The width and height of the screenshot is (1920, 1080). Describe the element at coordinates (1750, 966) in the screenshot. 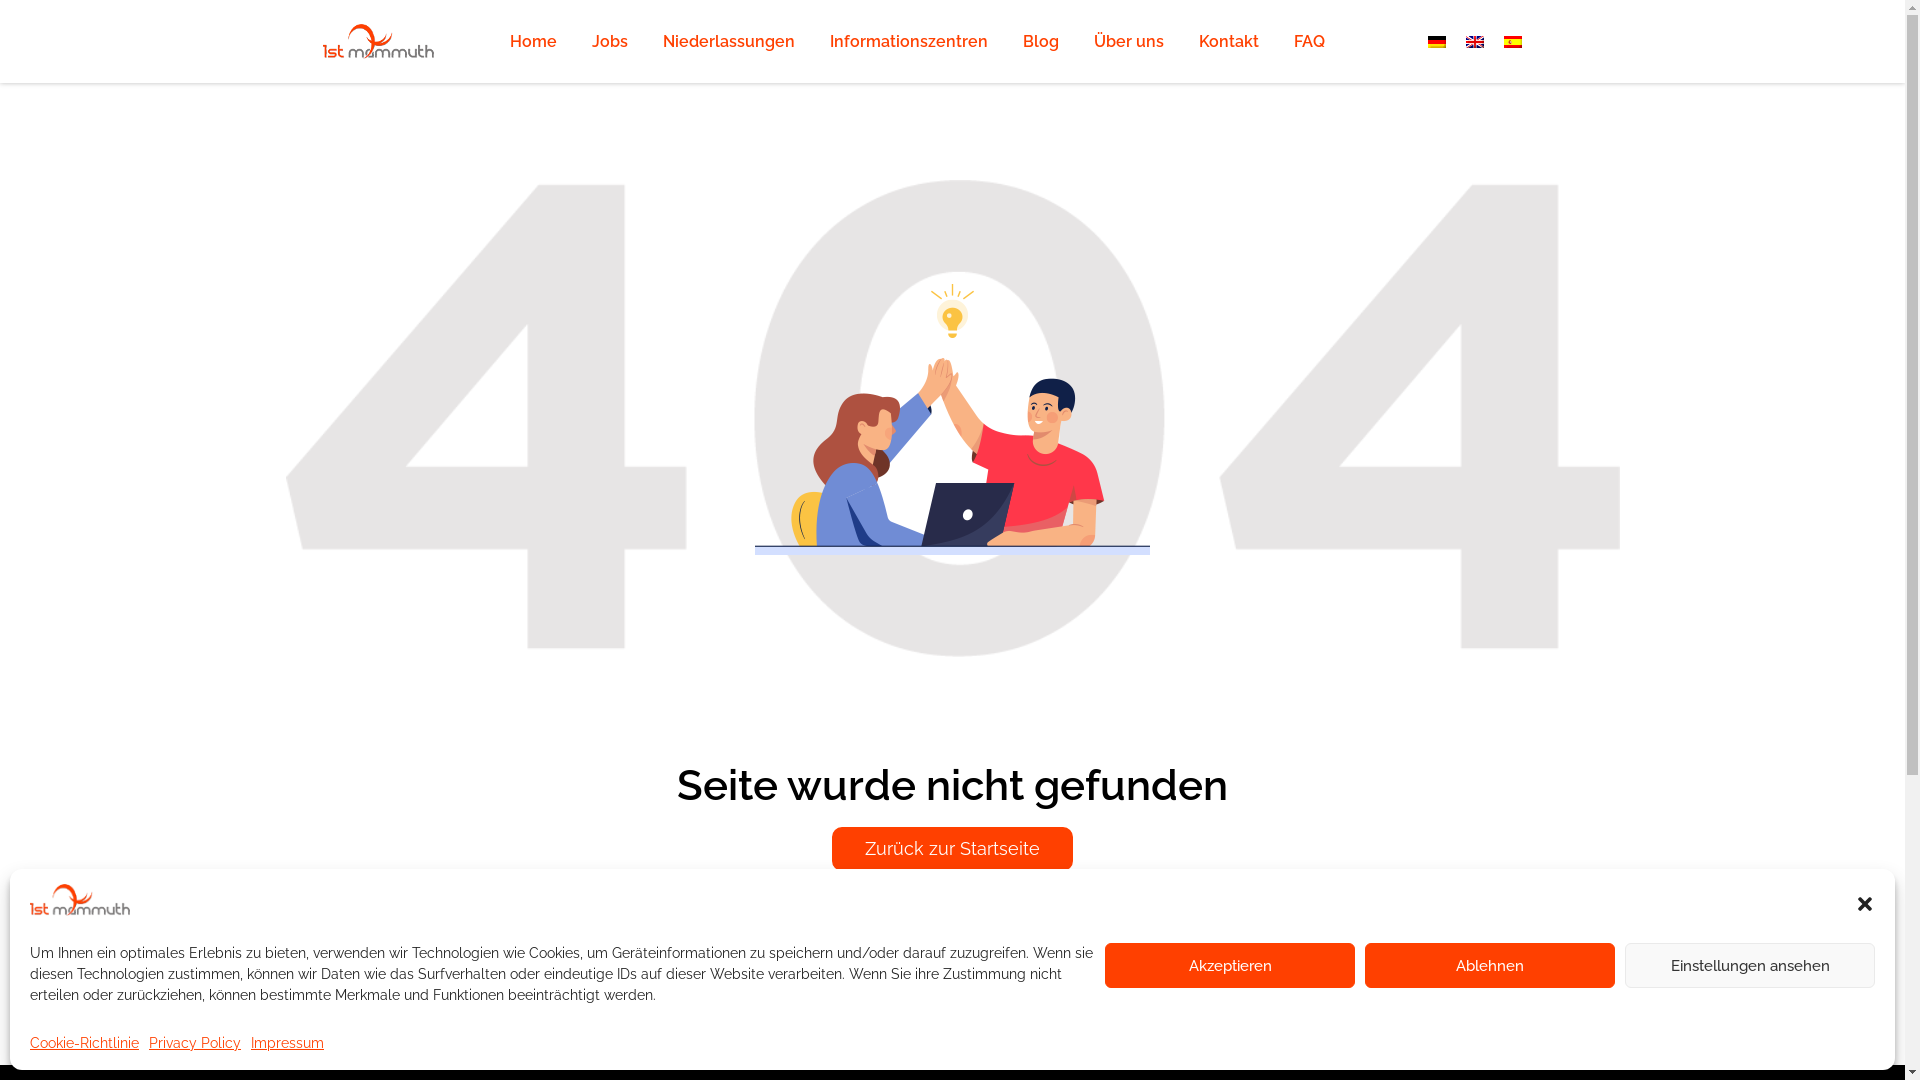

I see `Einstellungen ansehen` at that location.